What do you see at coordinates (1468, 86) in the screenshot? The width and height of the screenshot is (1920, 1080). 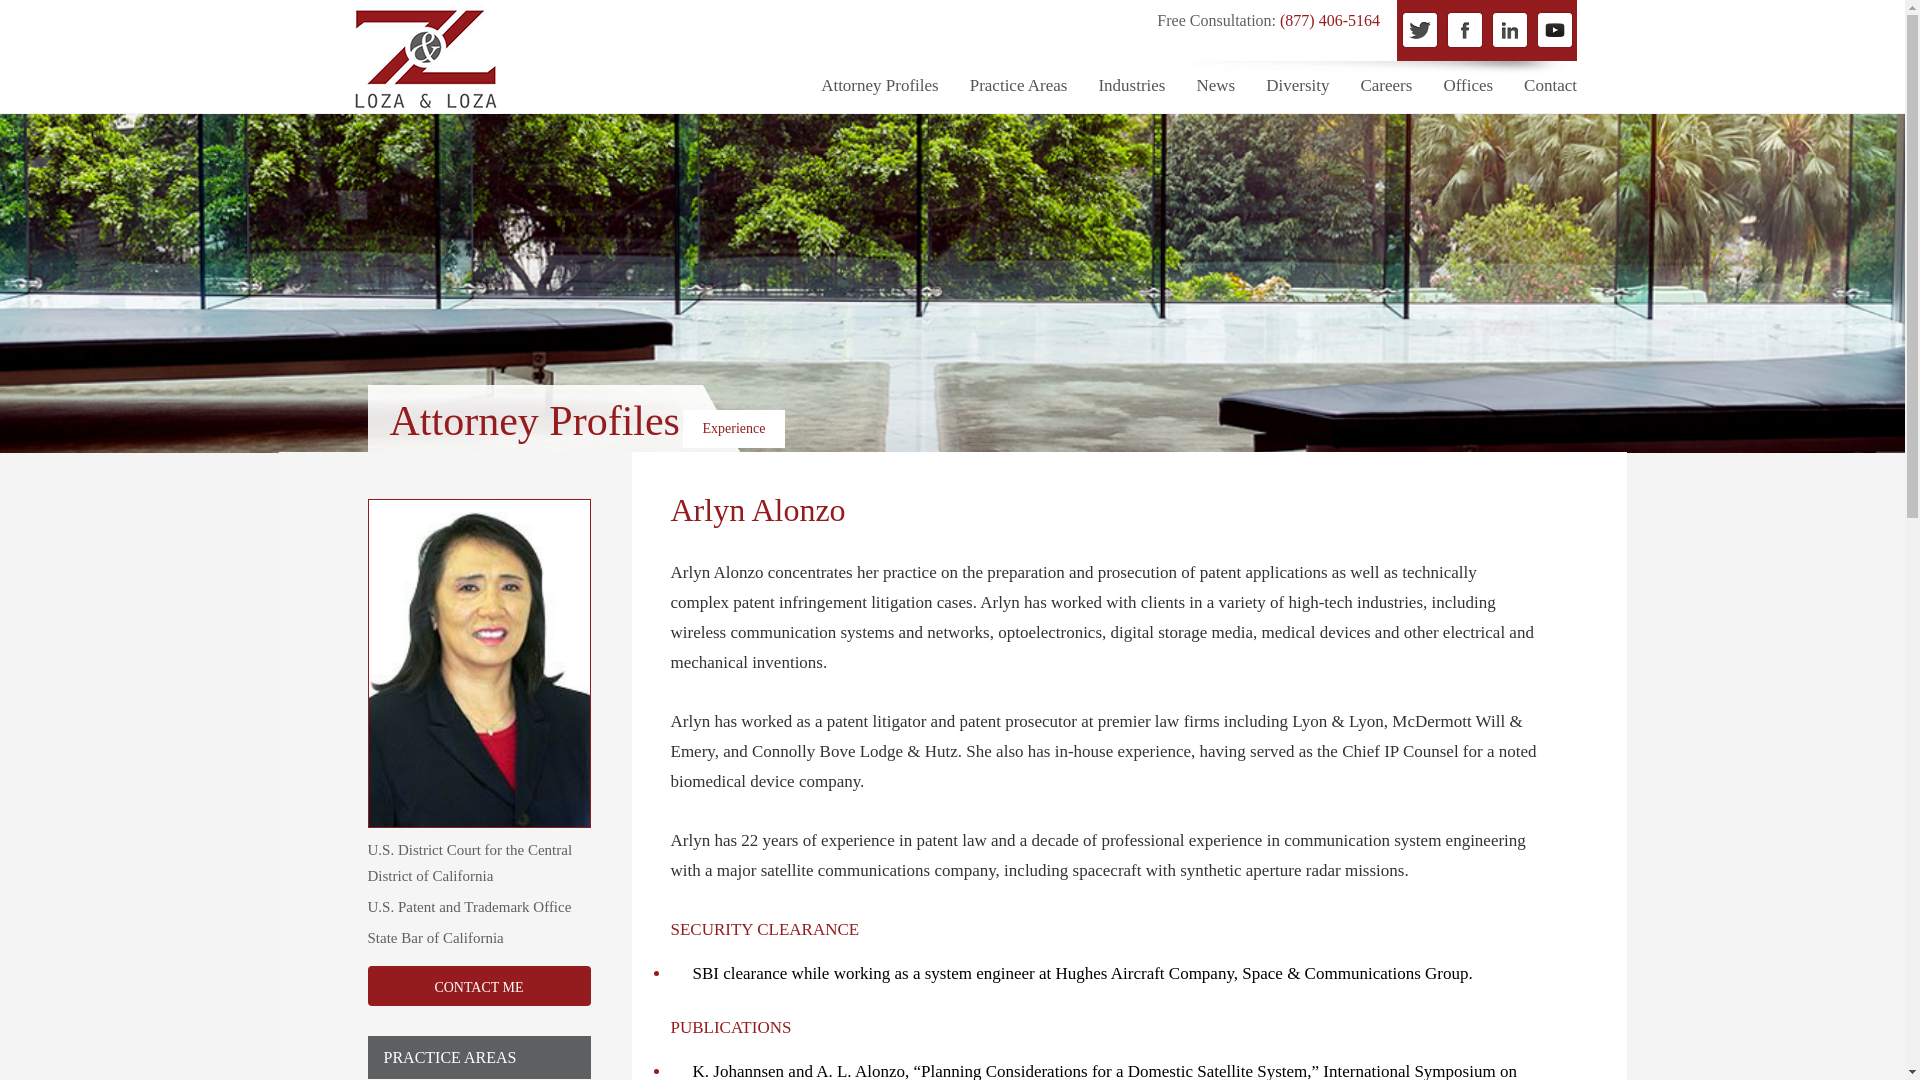 I see `Offices` at bounding box center [1468, 86].